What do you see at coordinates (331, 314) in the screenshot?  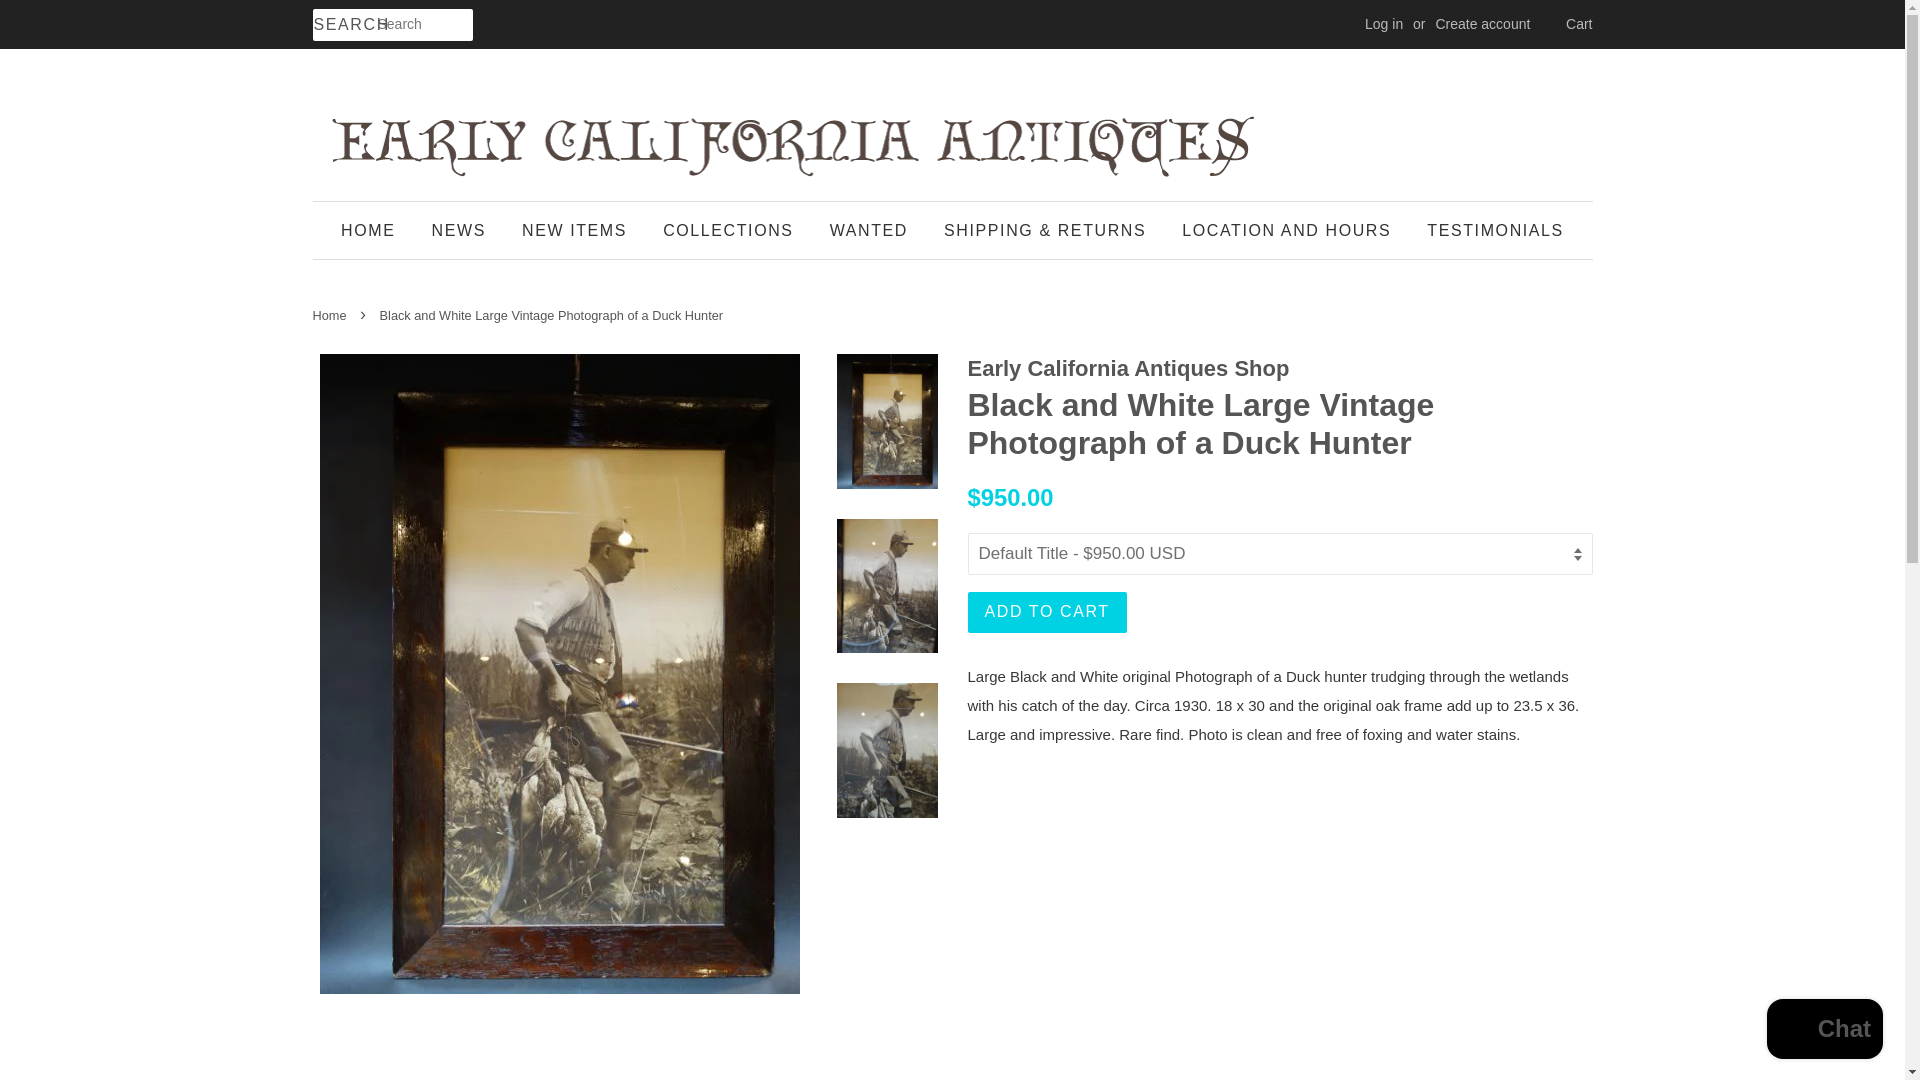 I see `Back to the frontpage` at bounding box center [331, 314].